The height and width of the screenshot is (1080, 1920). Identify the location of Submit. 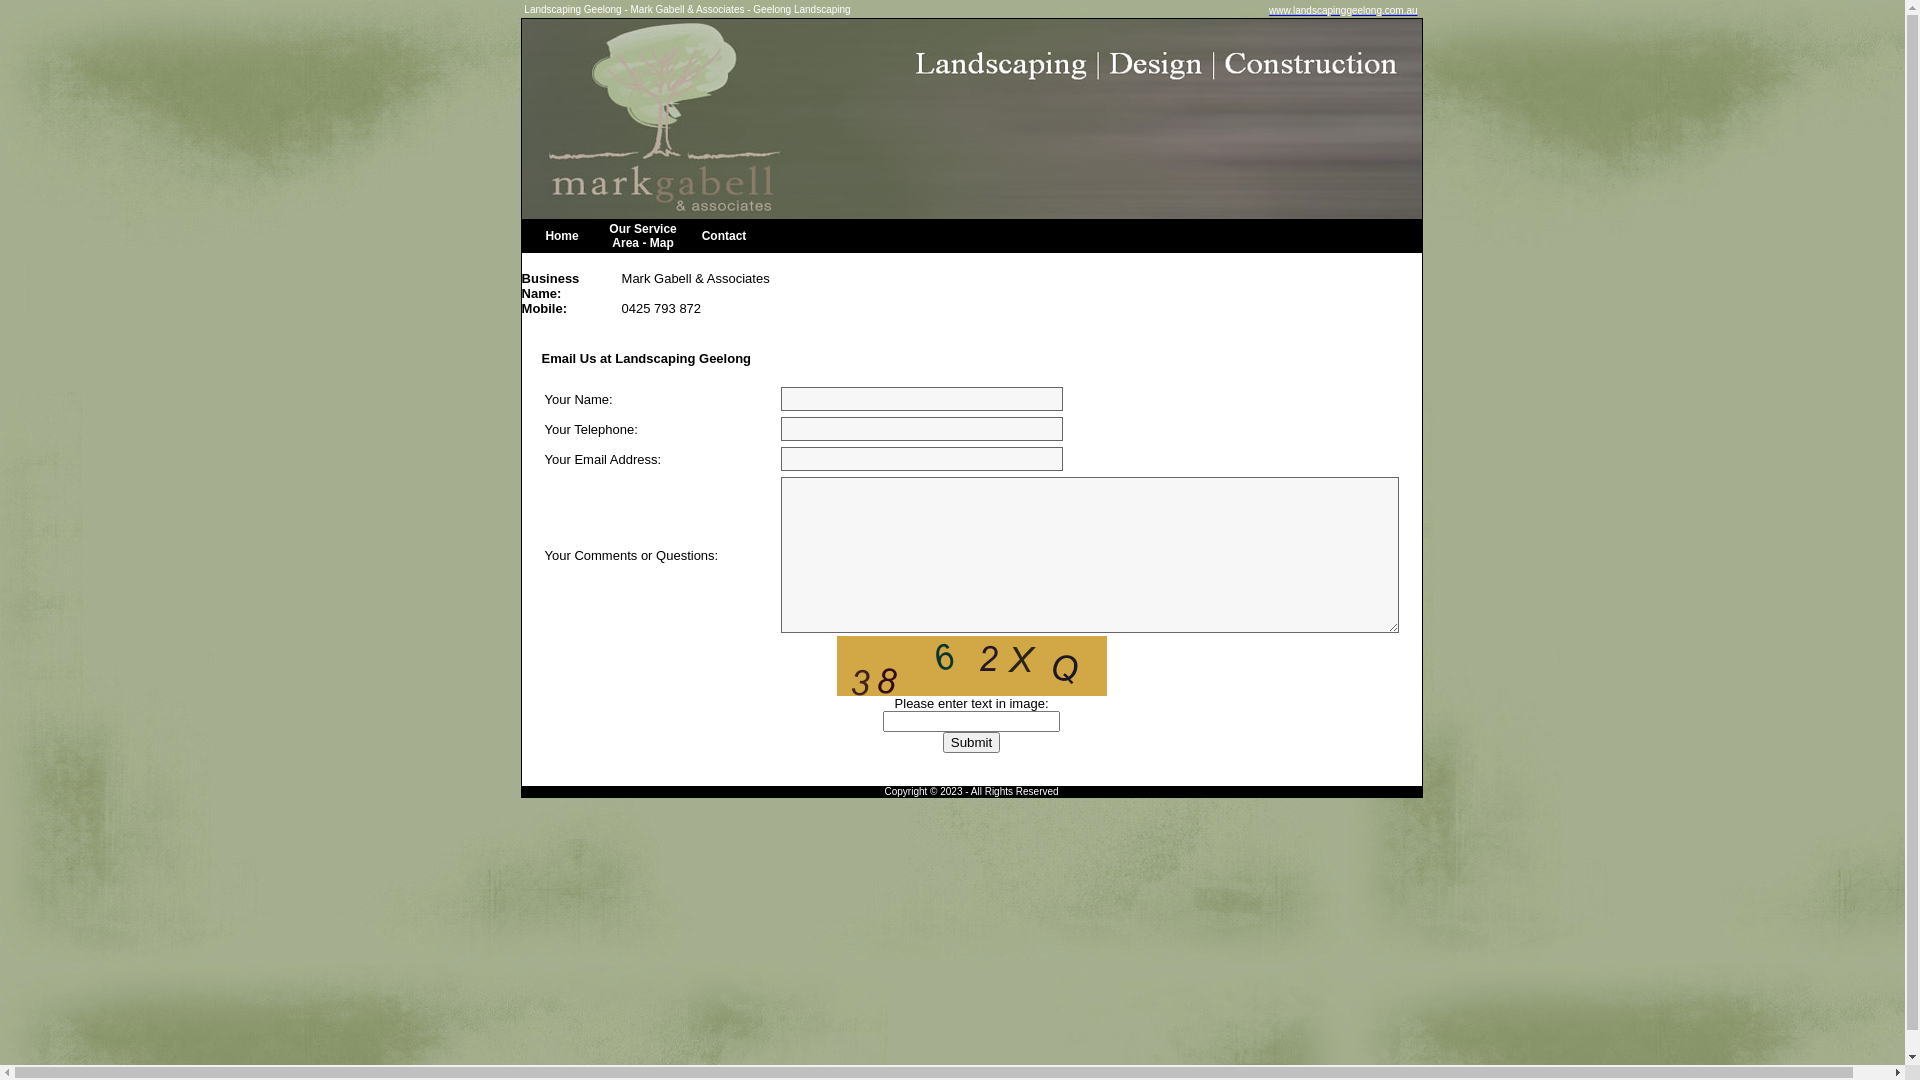
(972, 742).